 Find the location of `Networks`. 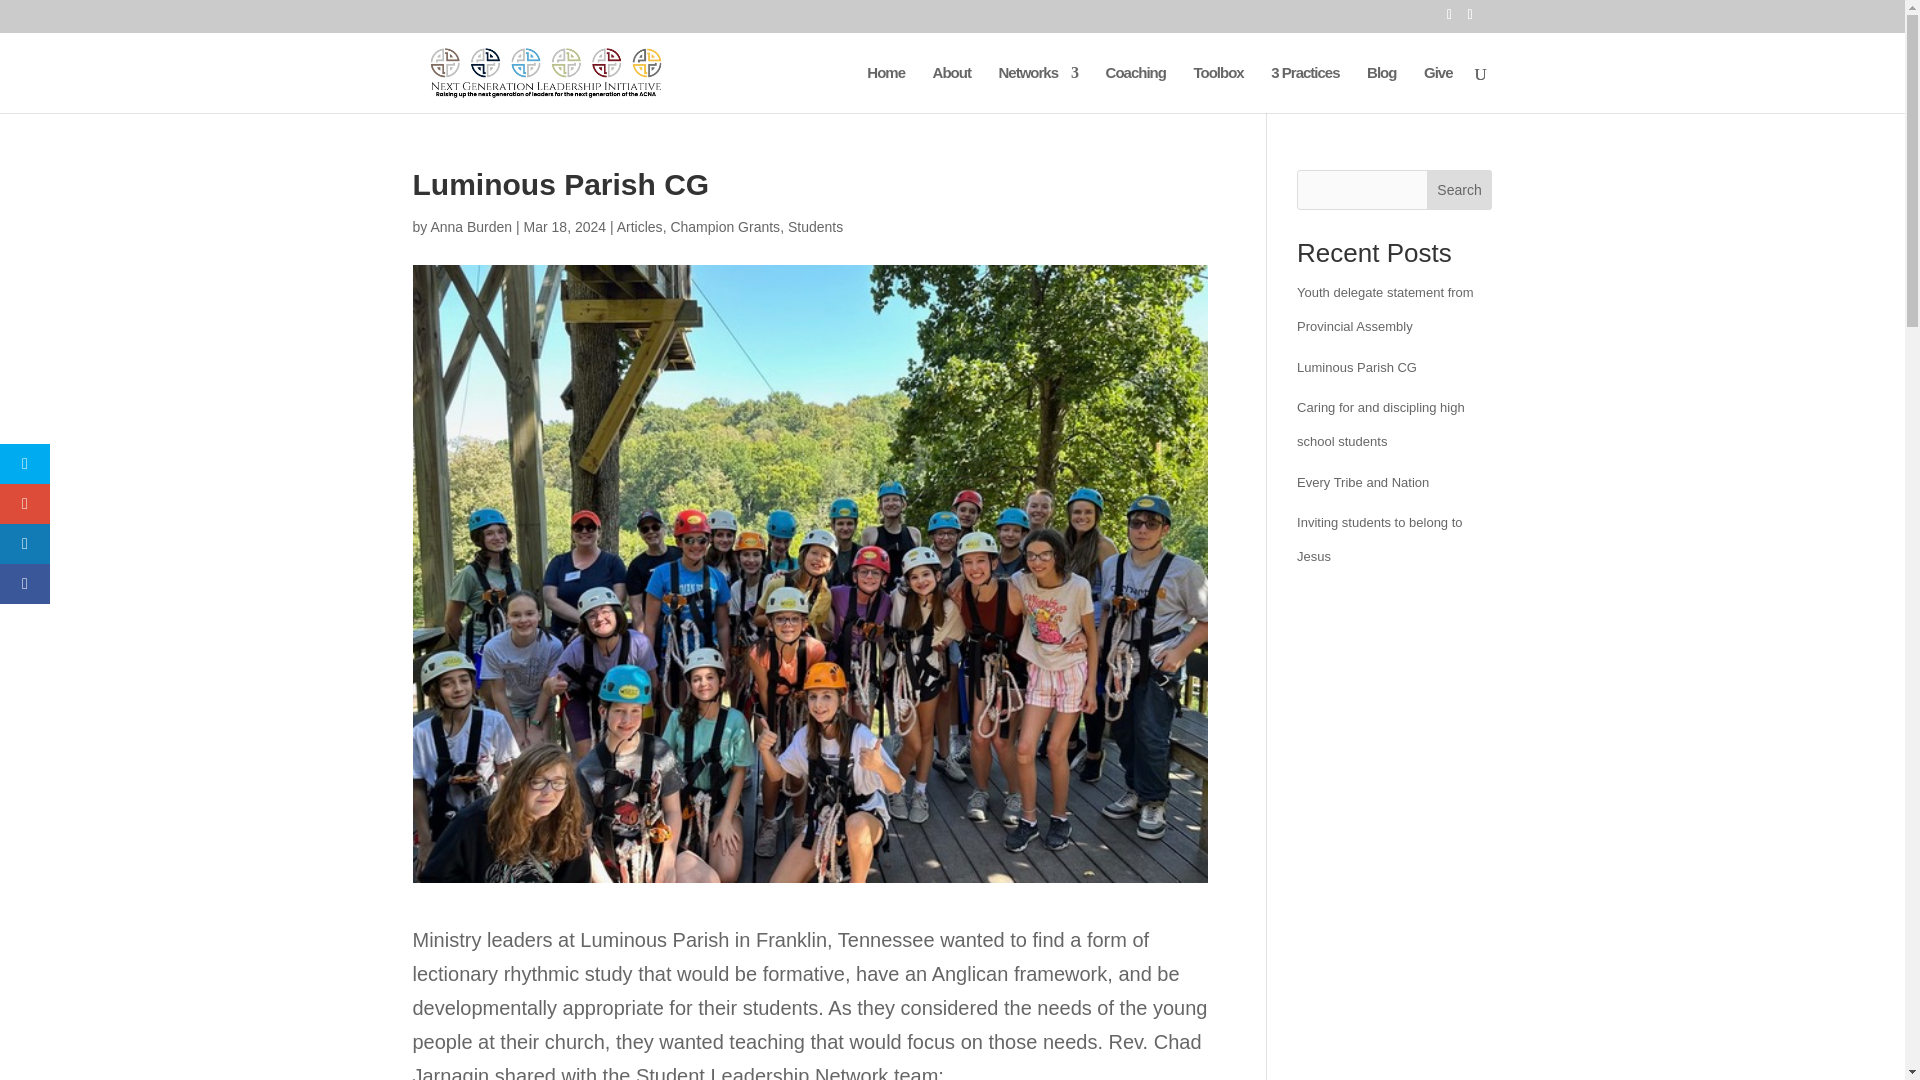

Networks is located at coordinates (1038, 89).